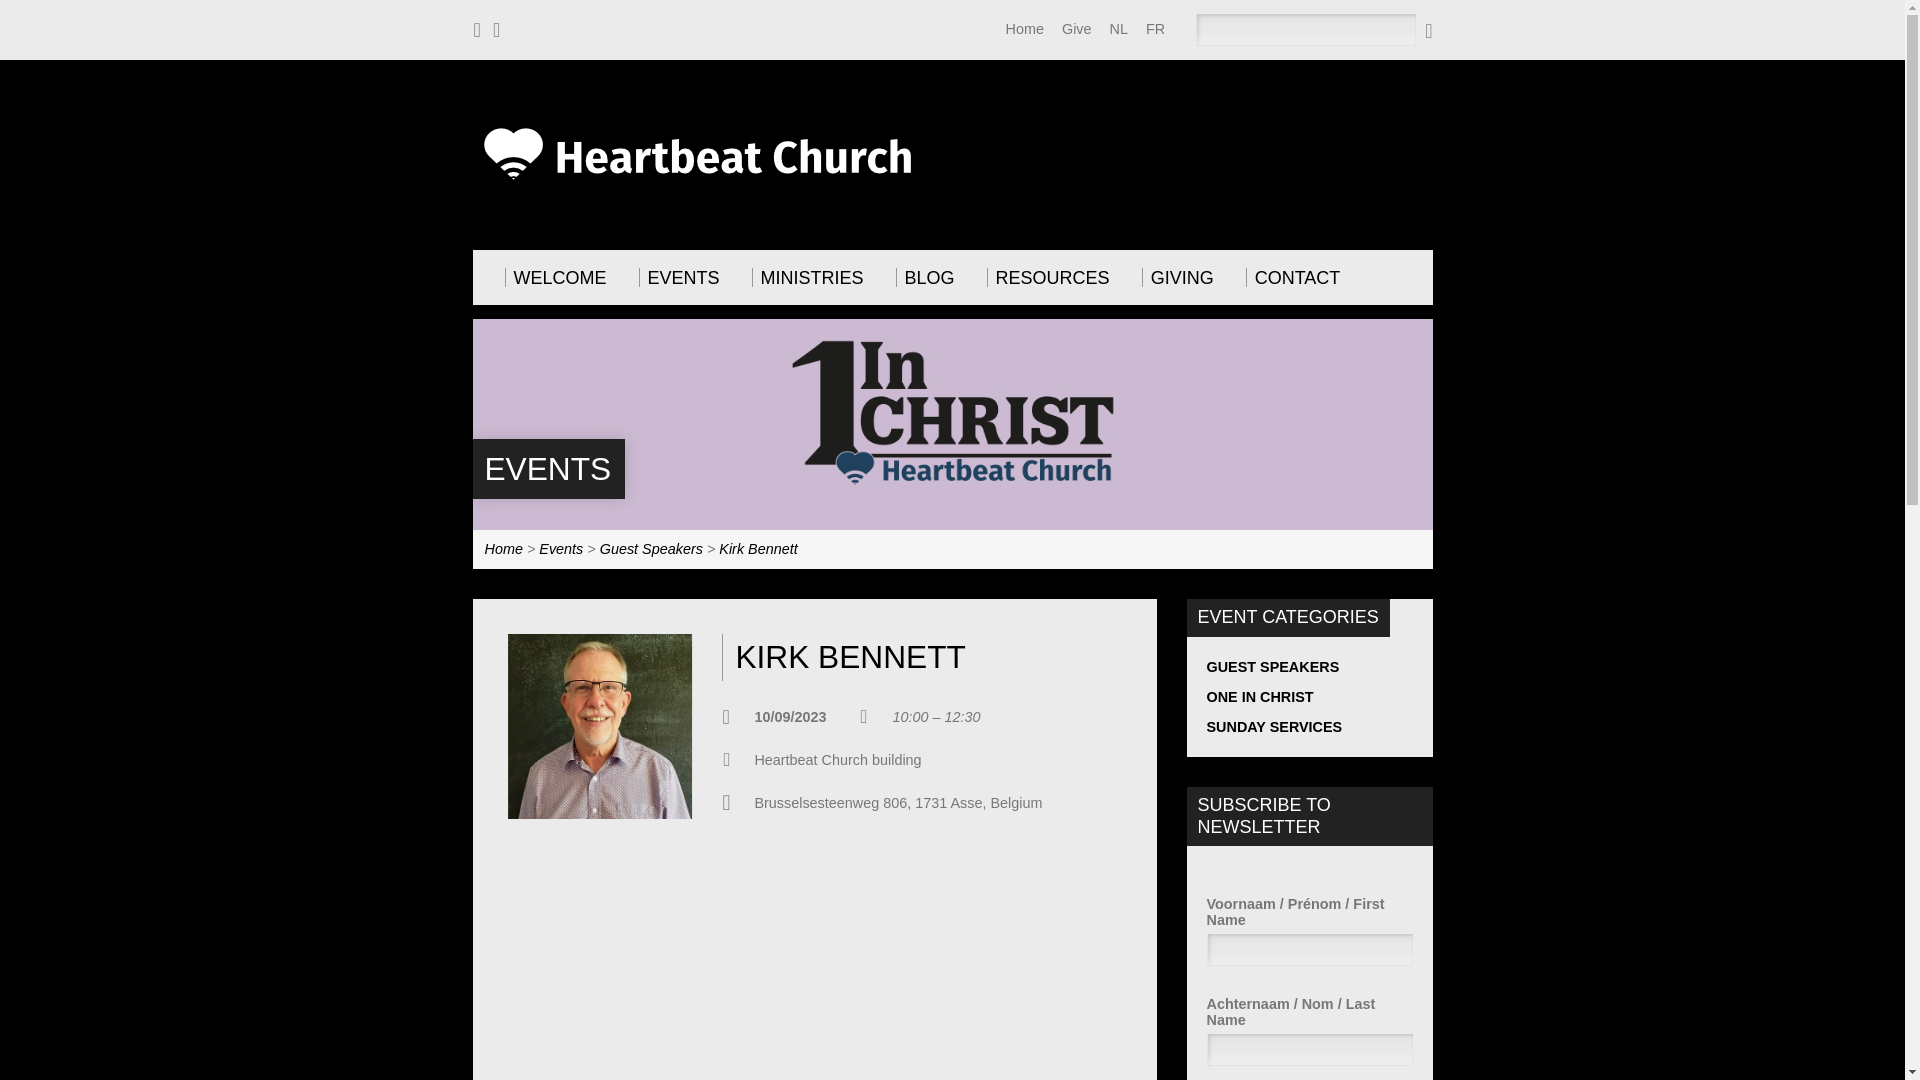 This screenshot has width=1920, height=1080. Describe the element at coordinates (1274, 727) in the screenshot. I see `SUNDAY SERVICES` at that location.